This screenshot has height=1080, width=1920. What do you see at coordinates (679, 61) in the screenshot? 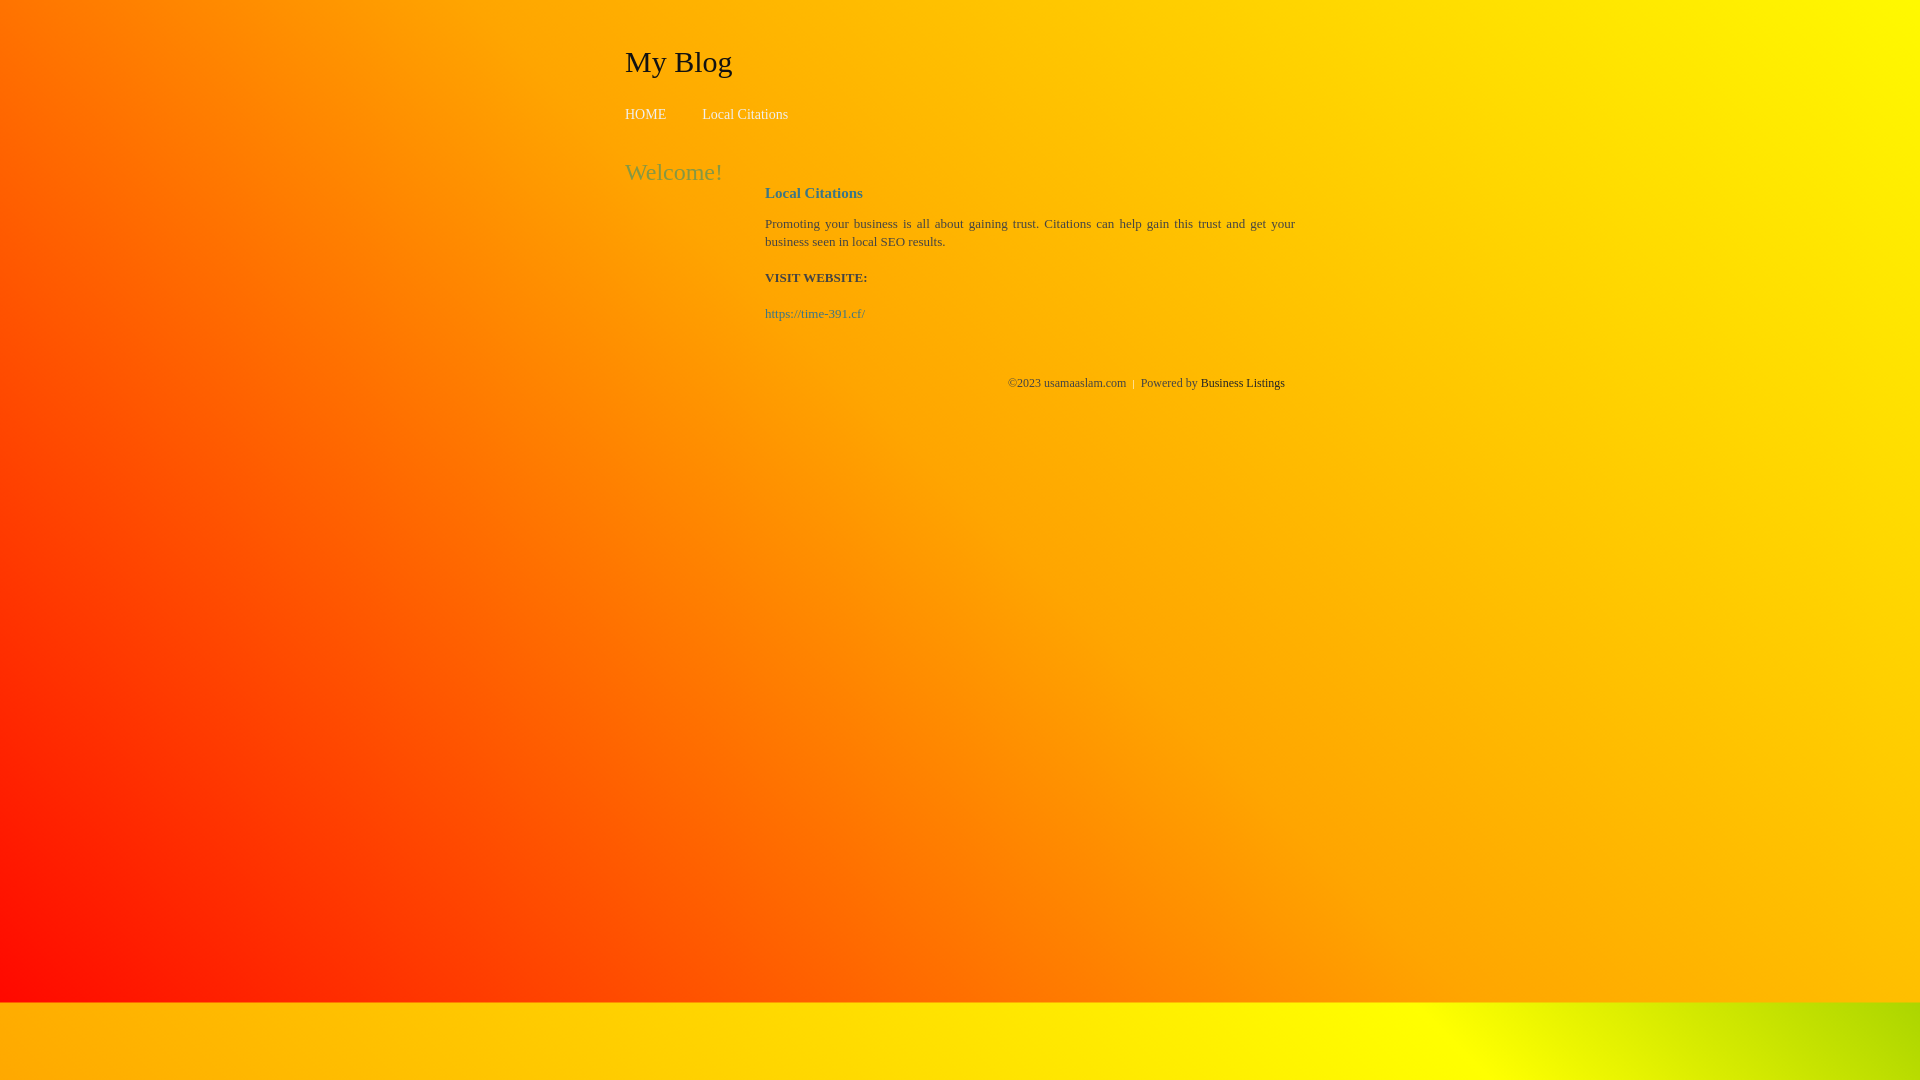
I see `My Blog` at bounding box center [679, 61].